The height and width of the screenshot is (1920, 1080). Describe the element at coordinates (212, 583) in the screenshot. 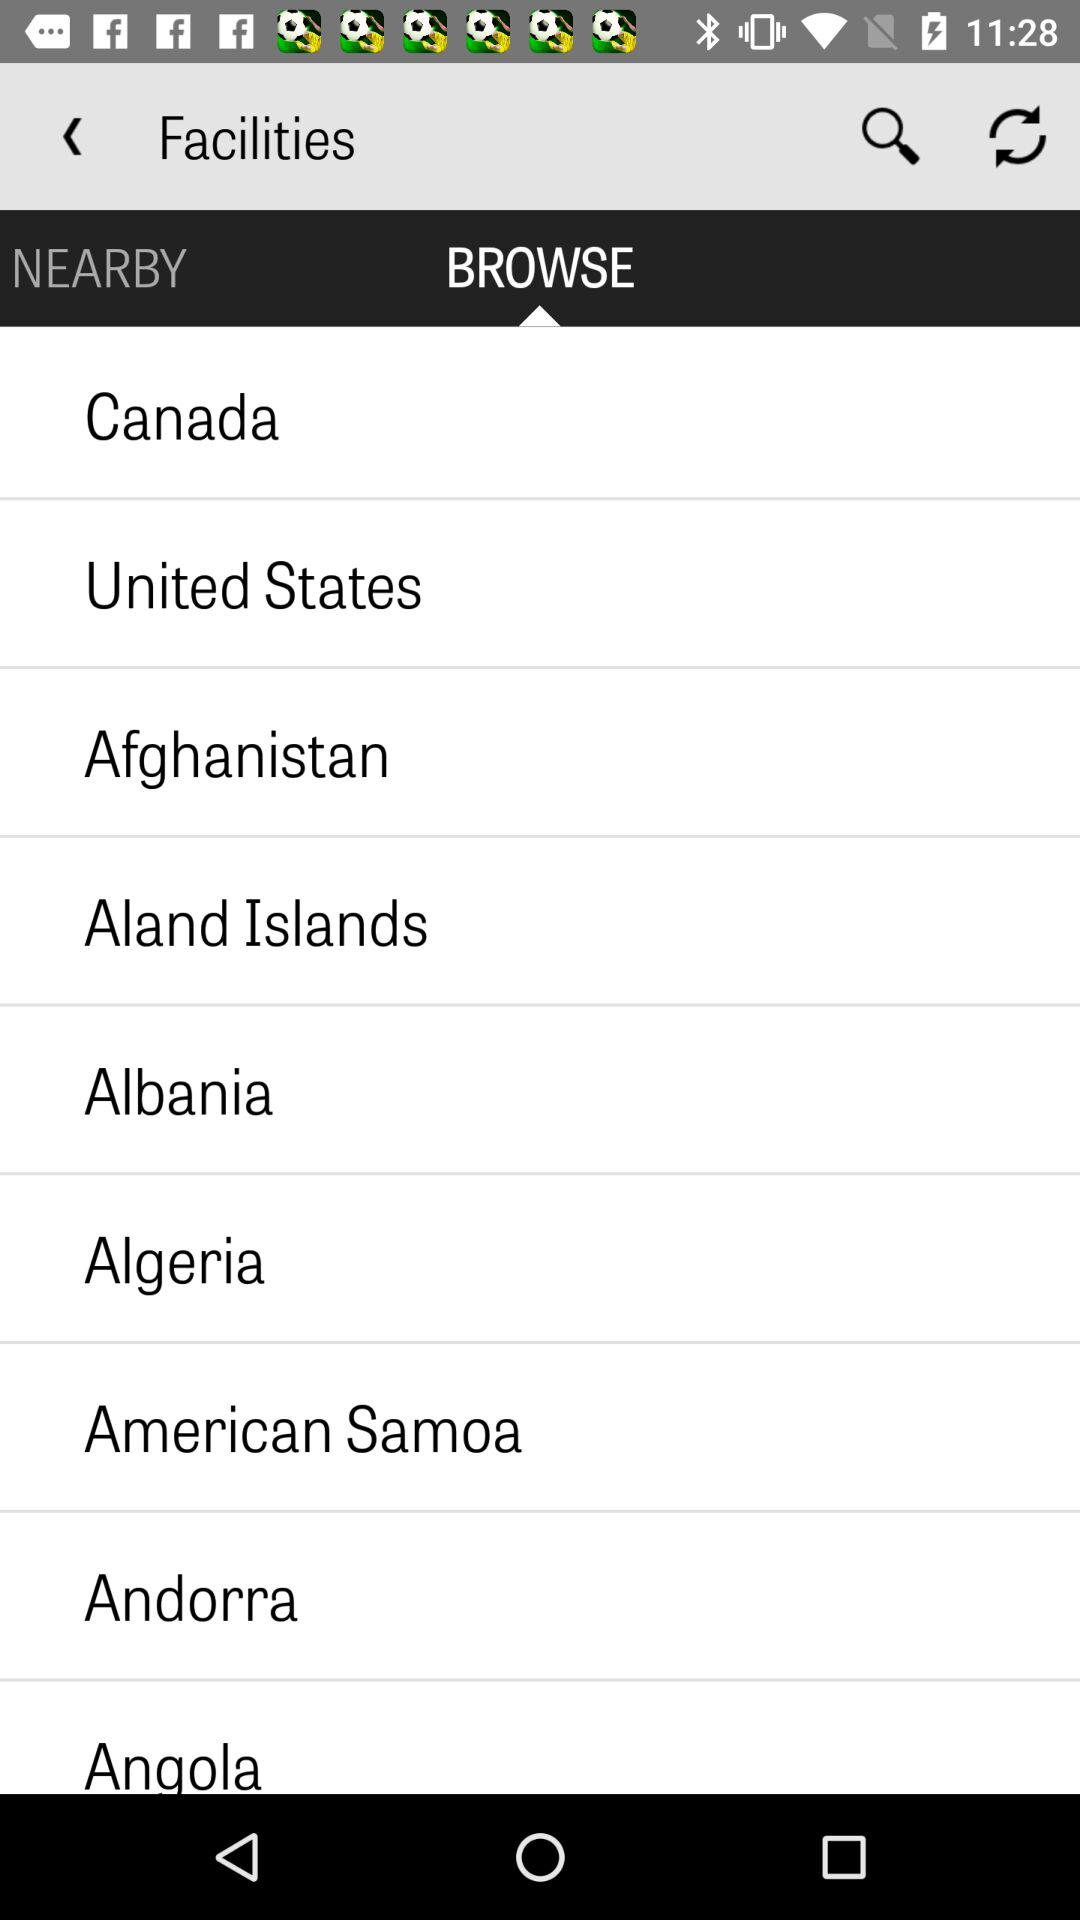

I see `turn on the item above afghanistan item` at that location.